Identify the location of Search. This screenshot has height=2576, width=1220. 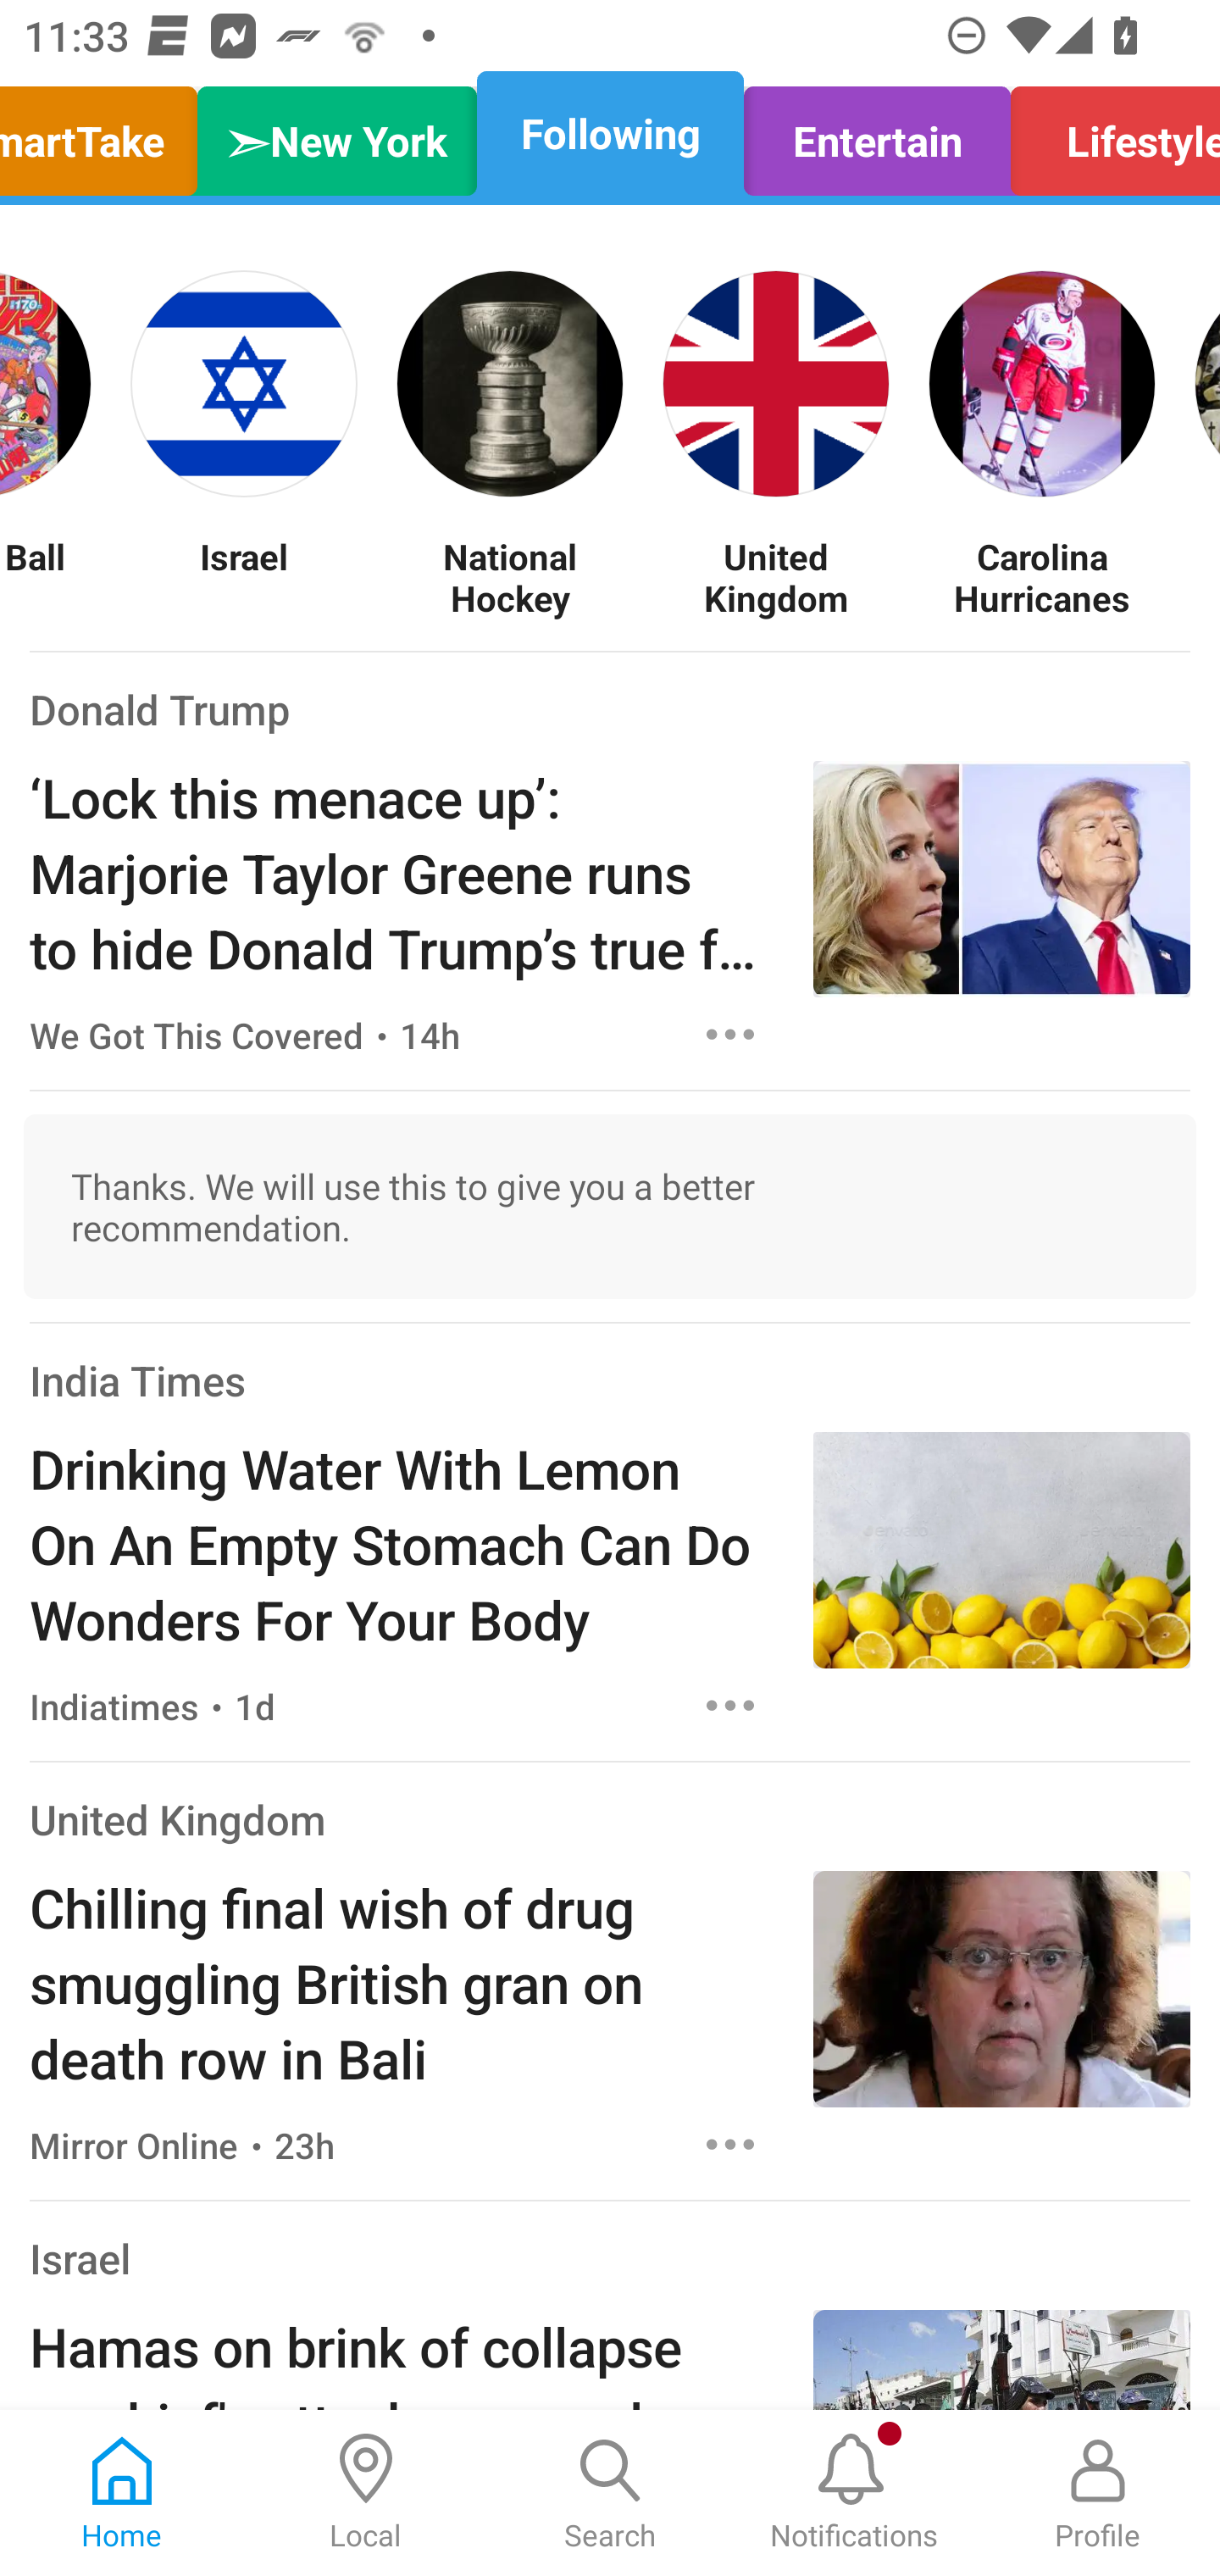
(610, 2493).